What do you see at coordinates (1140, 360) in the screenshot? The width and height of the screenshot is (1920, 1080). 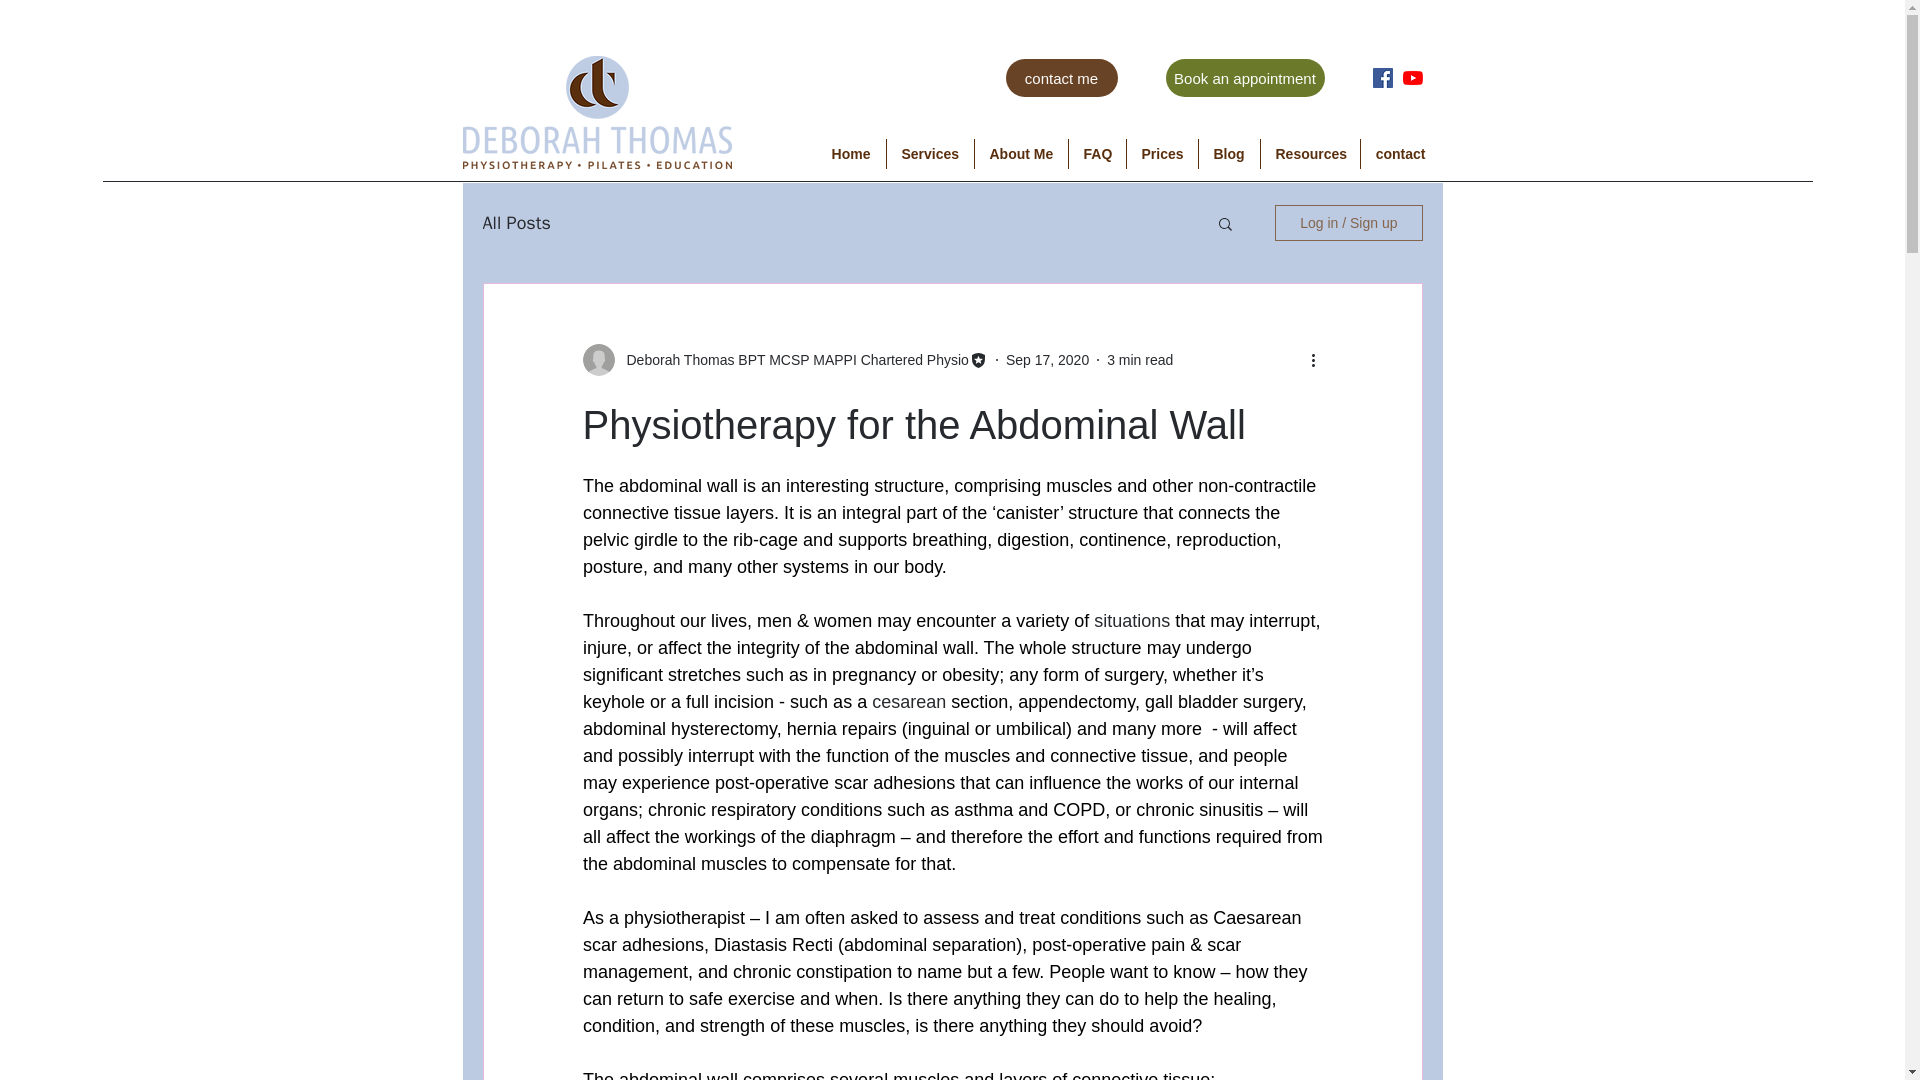 I see `3 min read` at bounding box center [1140, 360].